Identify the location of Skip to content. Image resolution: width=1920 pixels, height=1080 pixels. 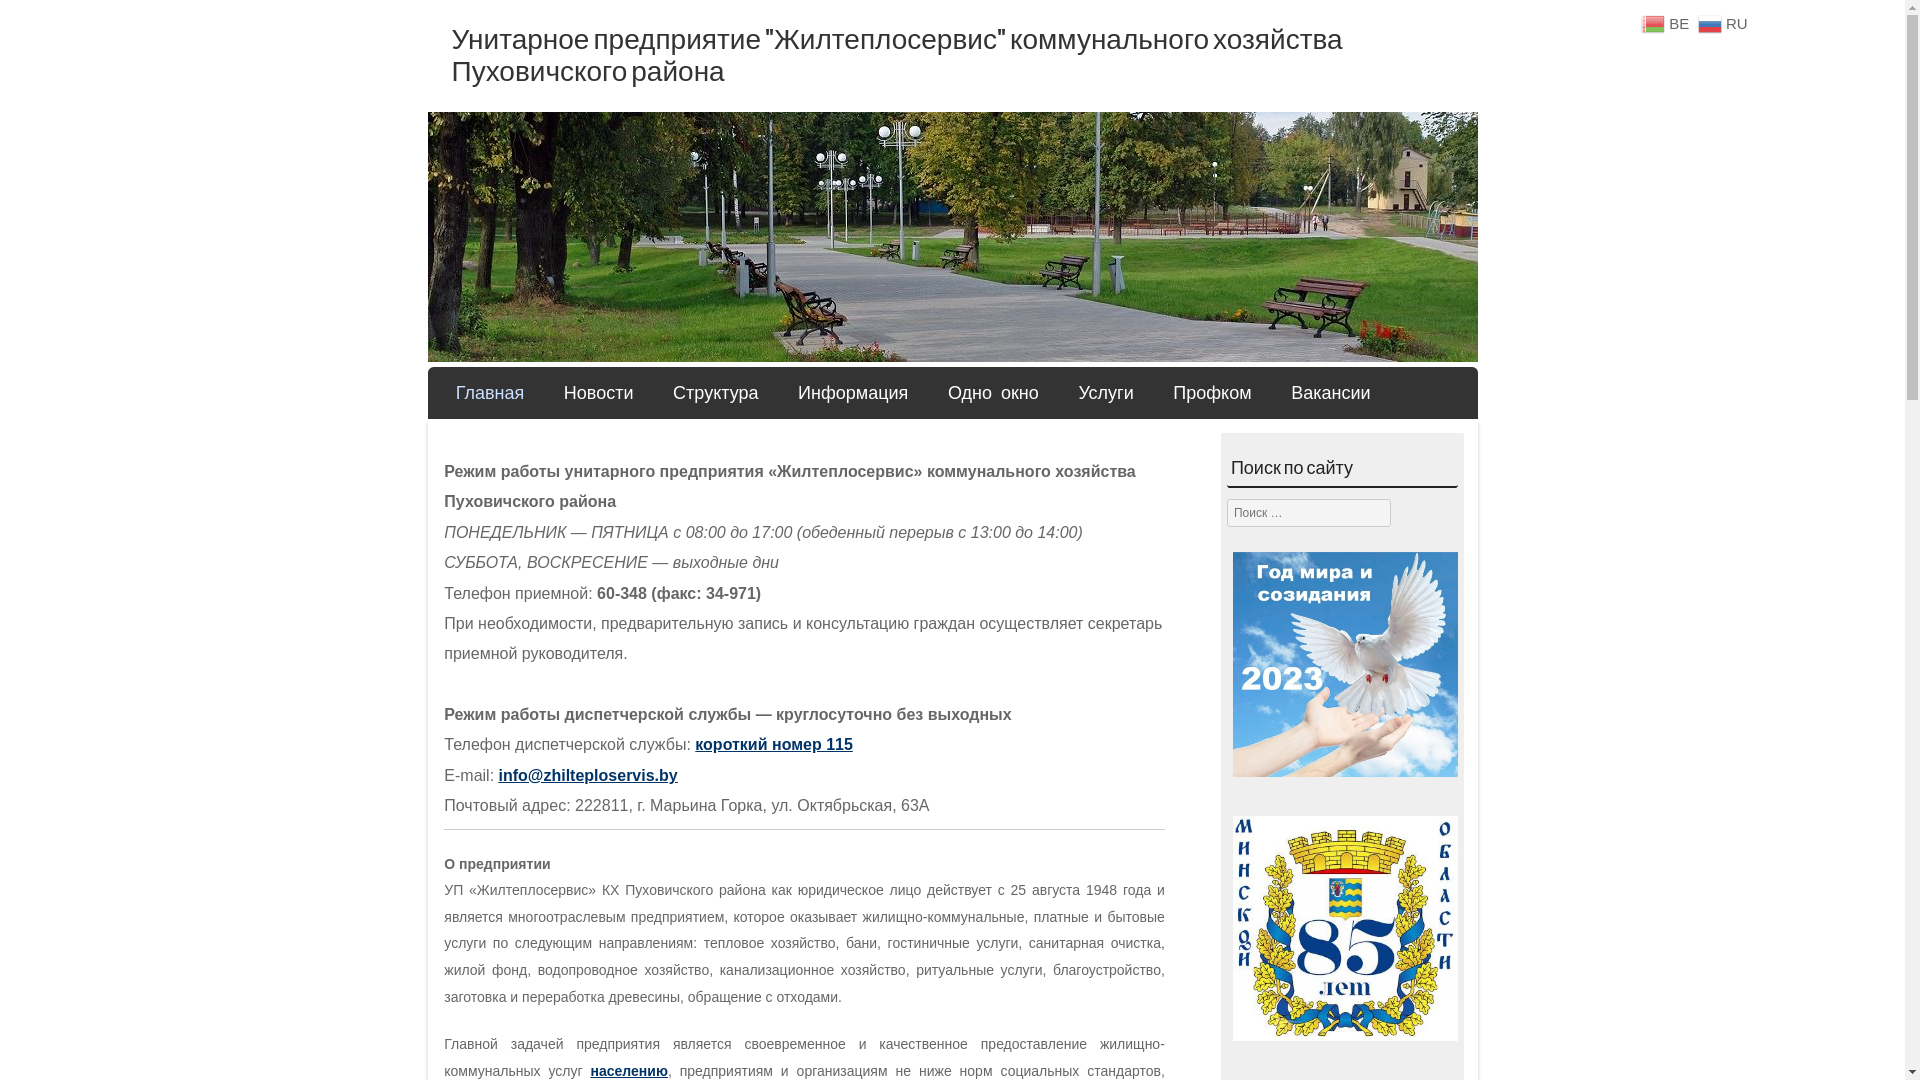
(504, 388).